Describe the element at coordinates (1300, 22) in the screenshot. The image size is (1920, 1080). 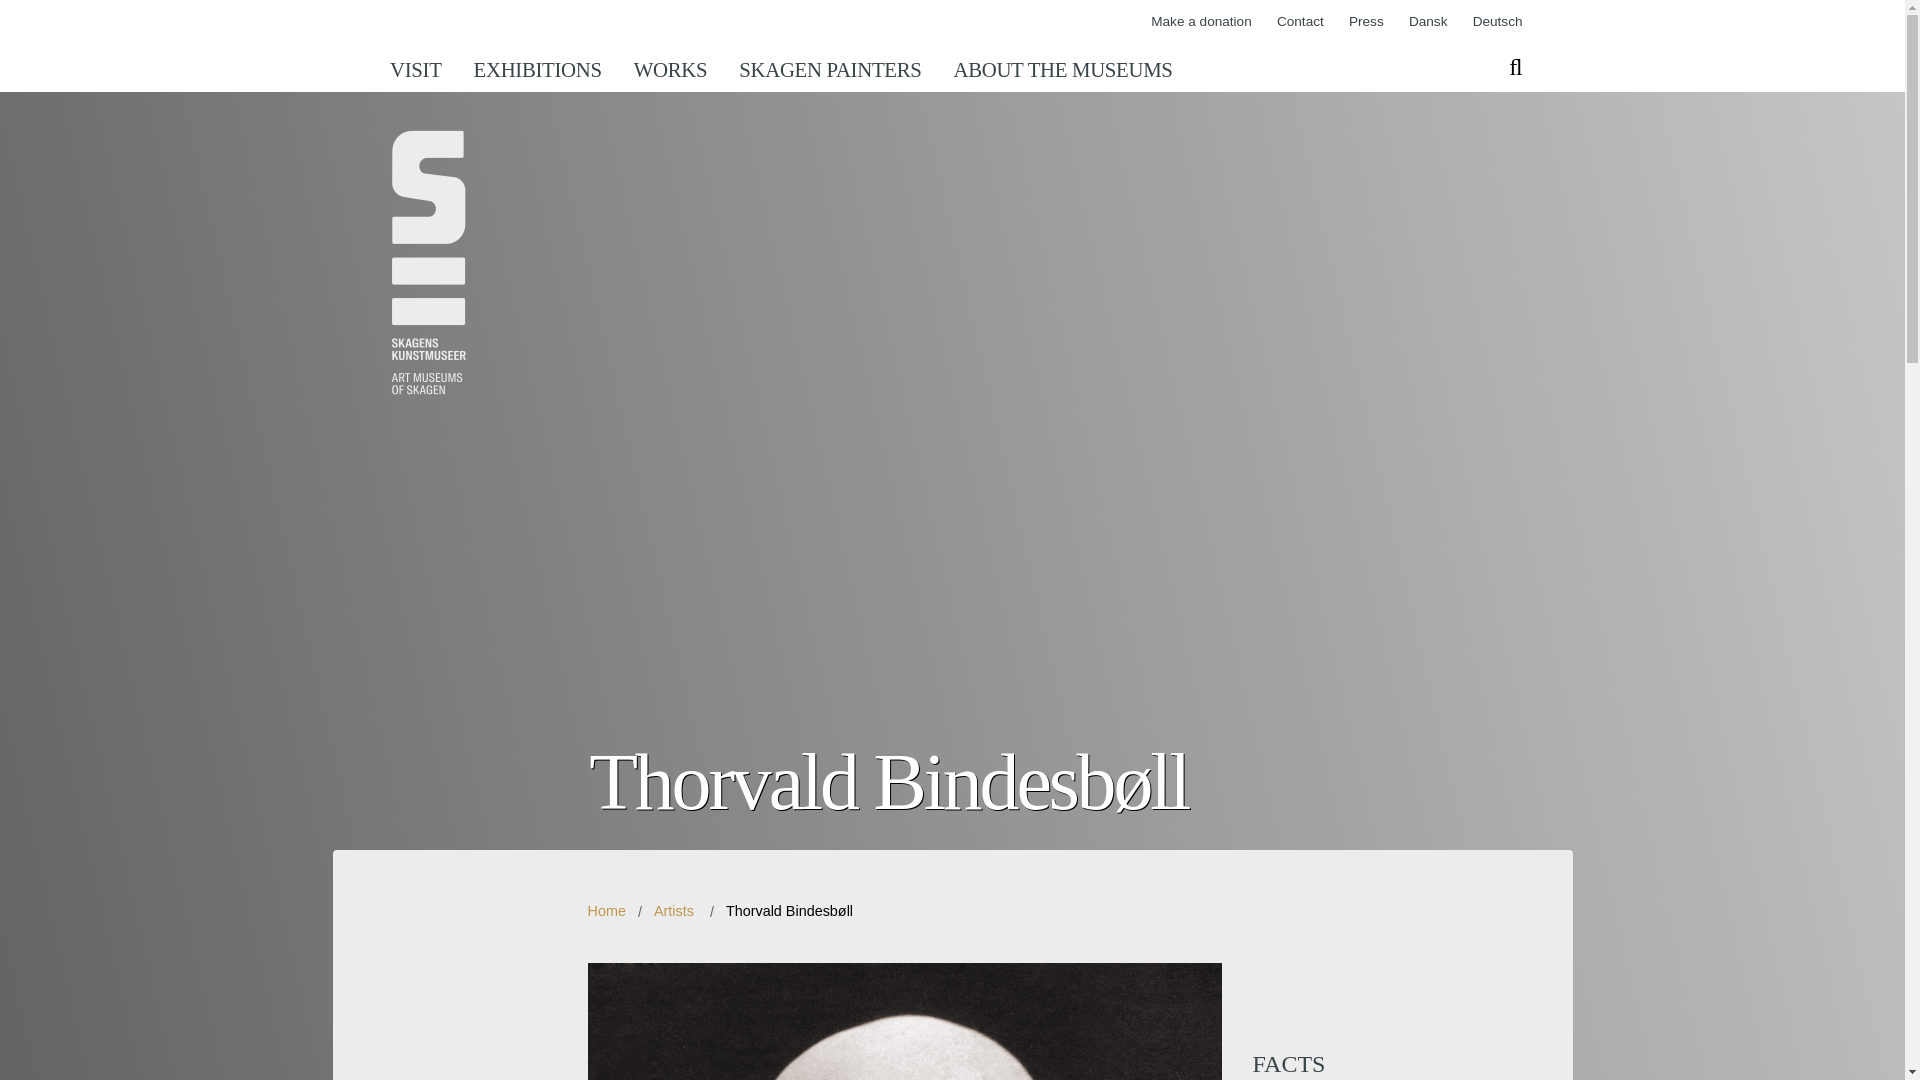
I see `Contact` at that location.